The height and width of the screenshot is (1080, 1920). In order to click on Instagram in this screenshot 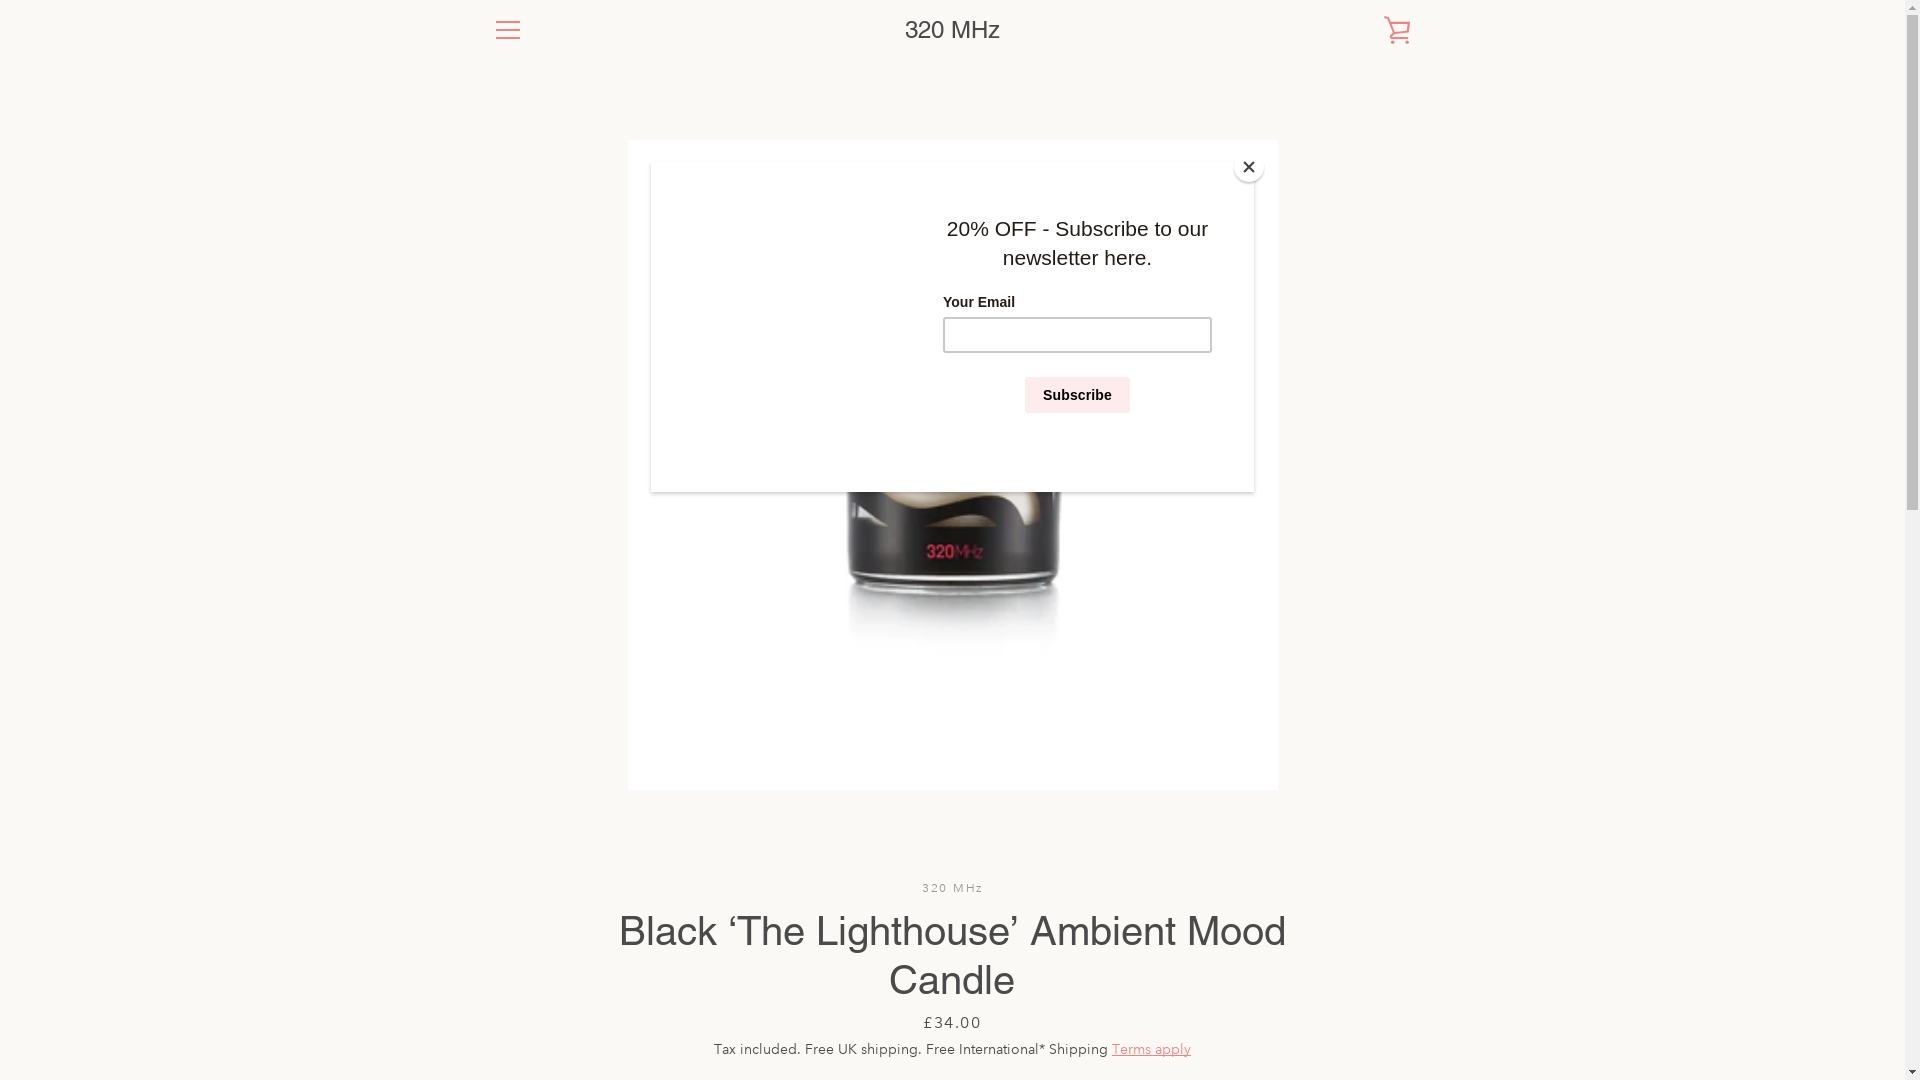, I will do `click(526, 1010)`.